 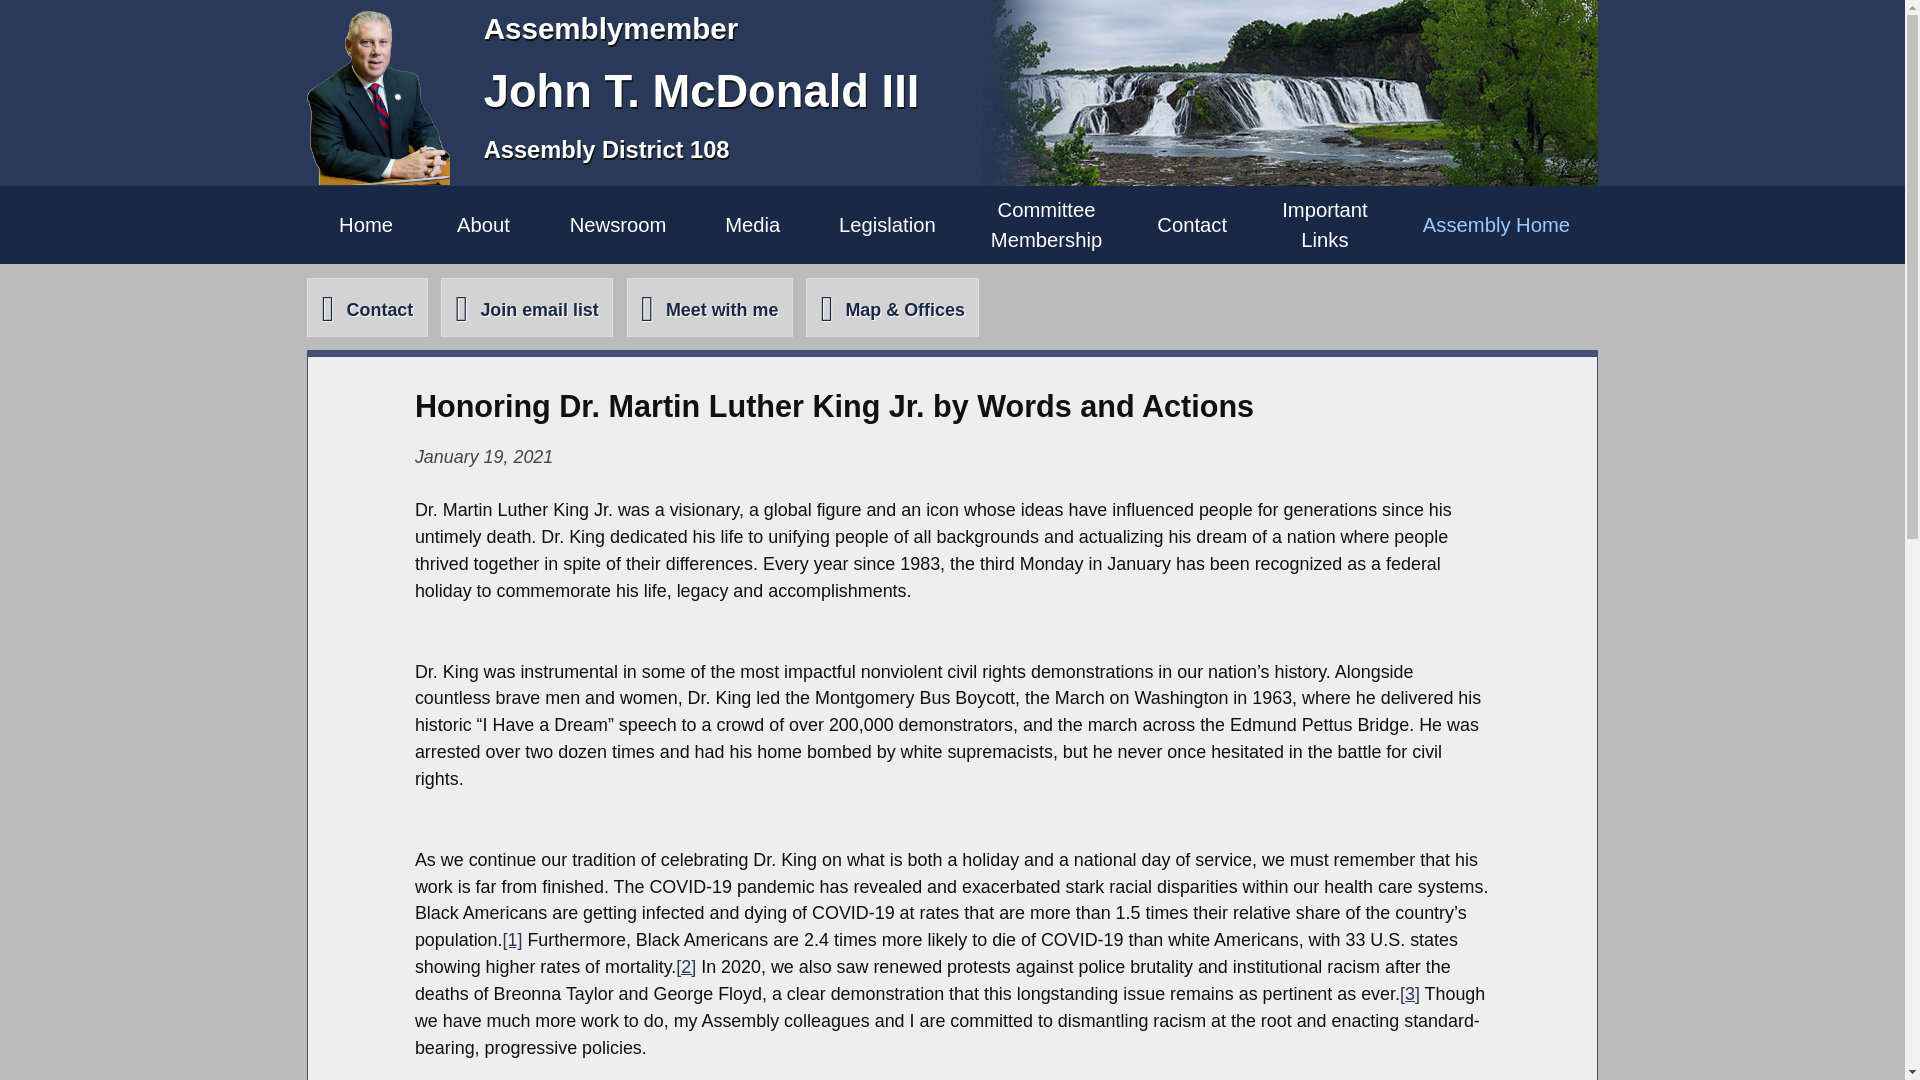 What do you see at coordinates (752, 224) in the screenshot?
I see `Join email list` at bounding box center [752, 224].